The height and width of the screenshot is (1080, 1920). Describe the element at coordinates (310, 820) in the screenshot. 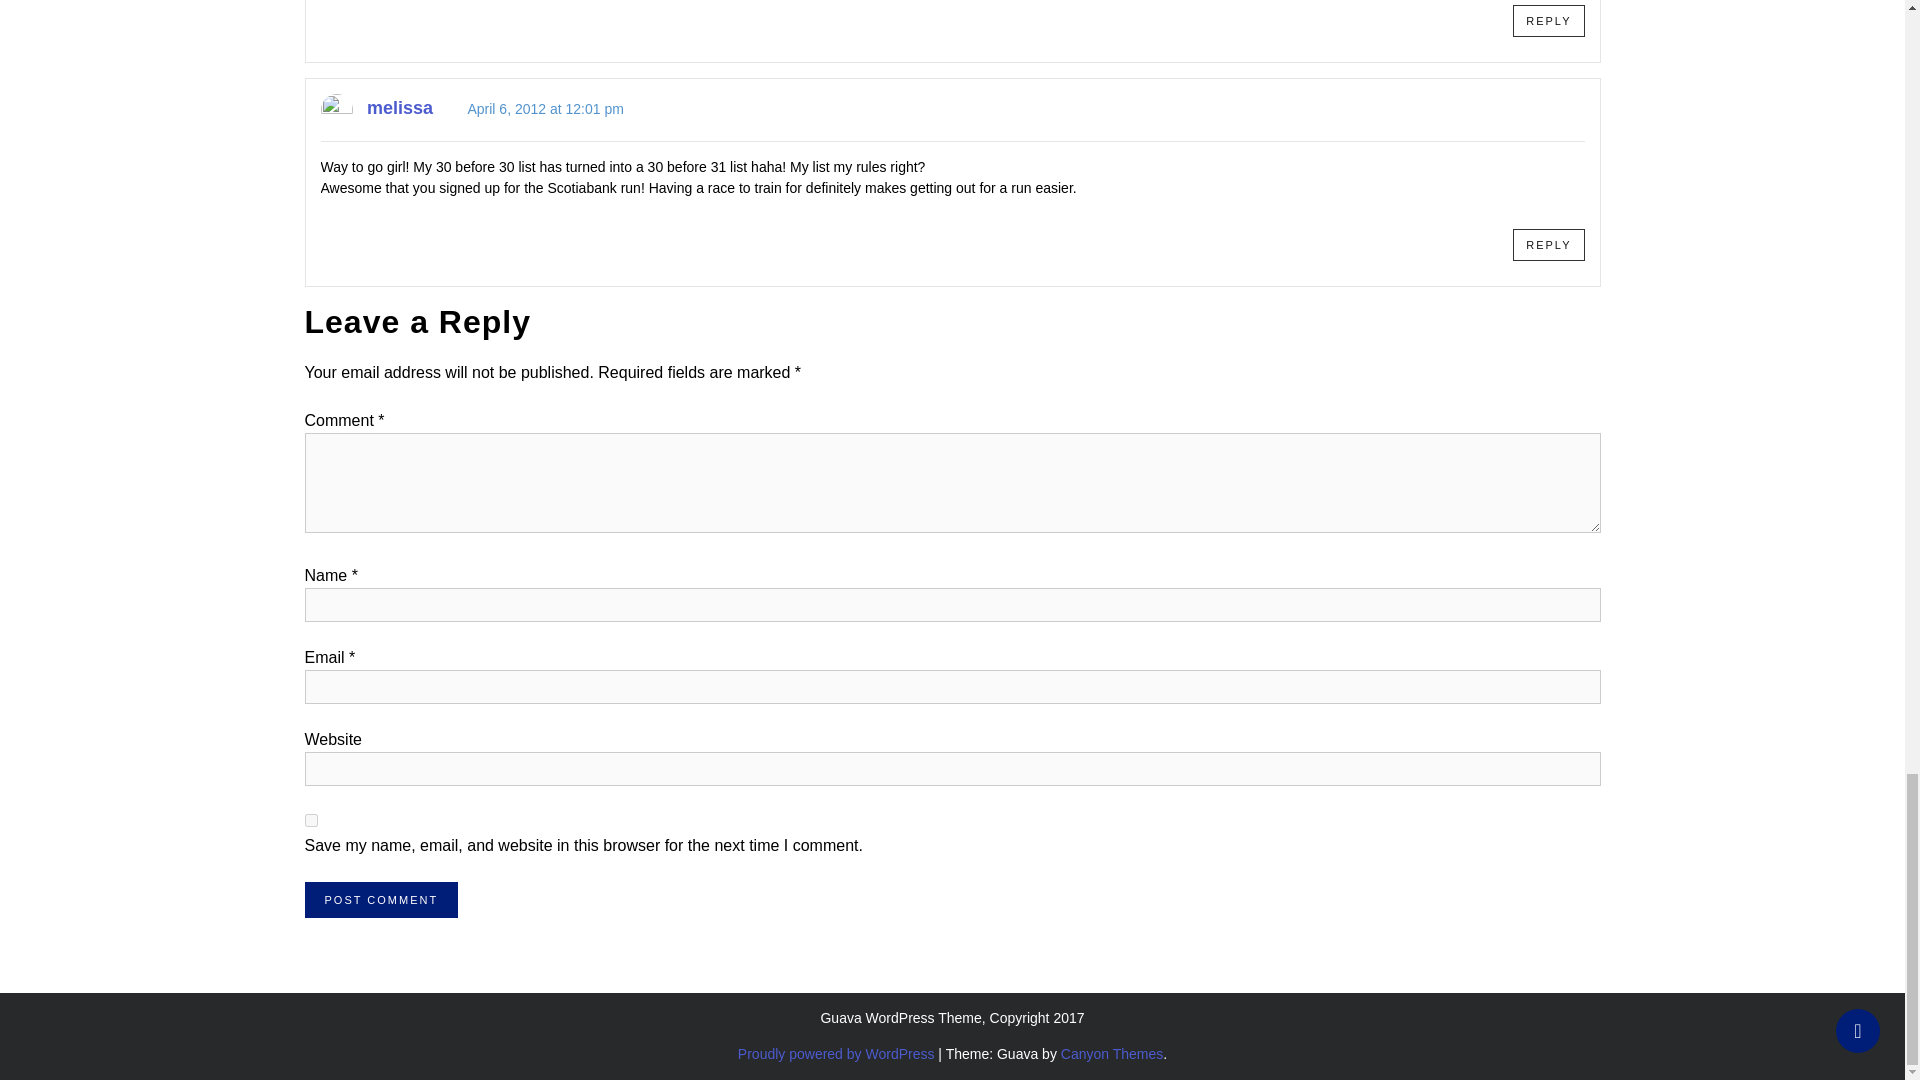

I see `yes` at that location.